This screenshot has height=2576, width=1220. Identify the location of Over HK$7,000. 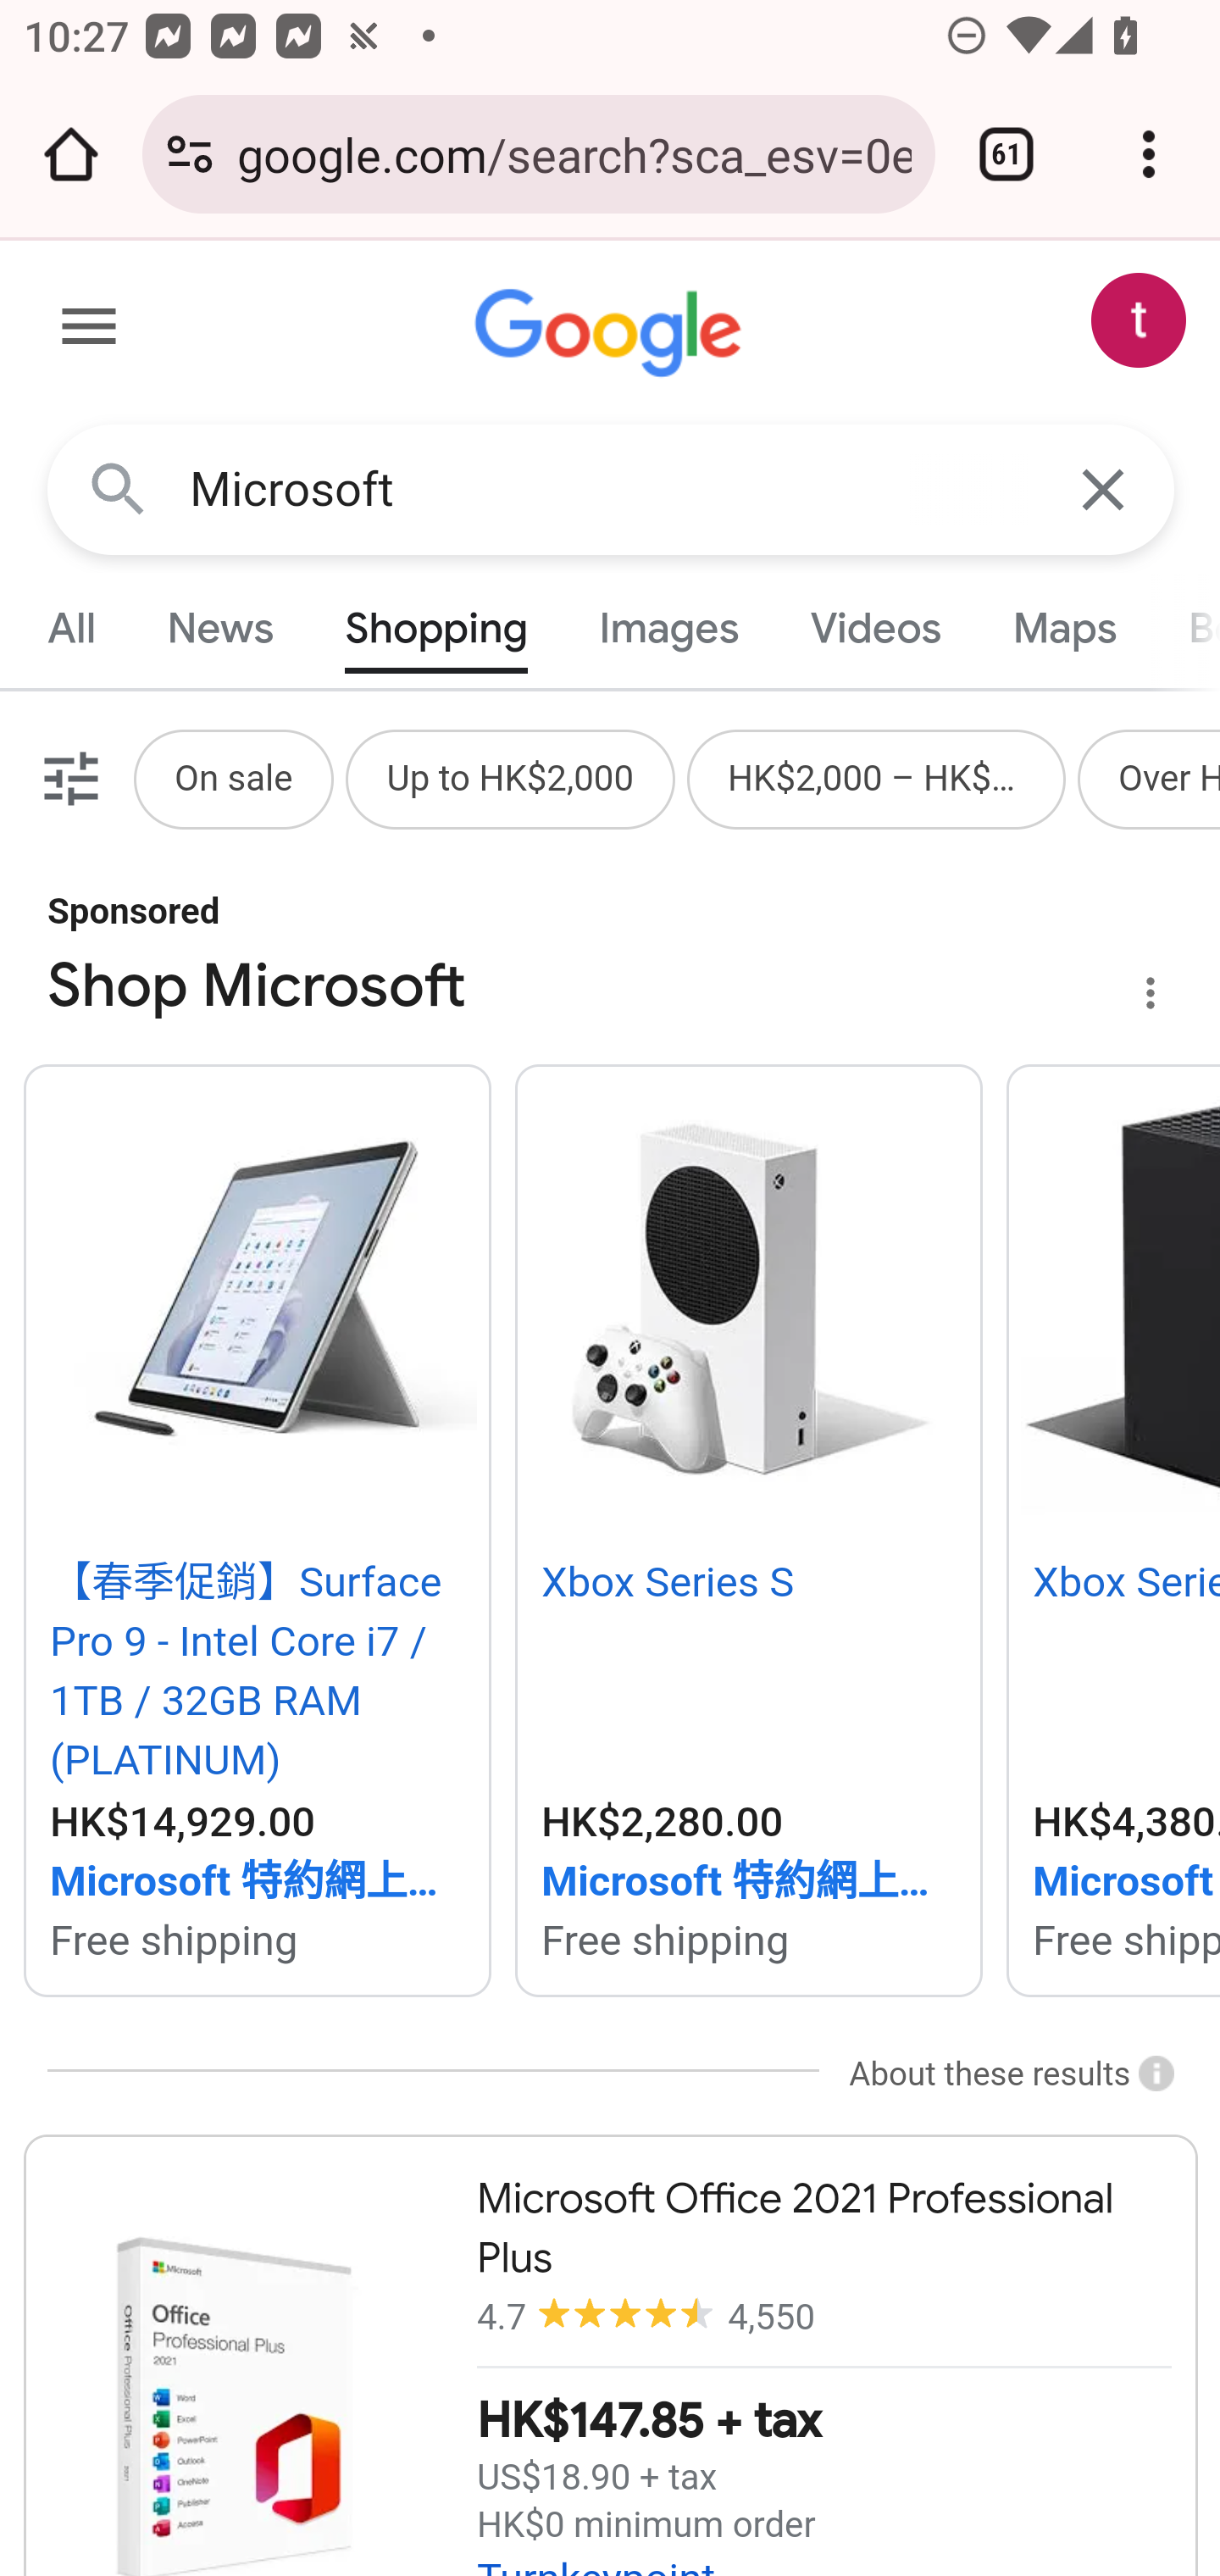
(1169, 778).